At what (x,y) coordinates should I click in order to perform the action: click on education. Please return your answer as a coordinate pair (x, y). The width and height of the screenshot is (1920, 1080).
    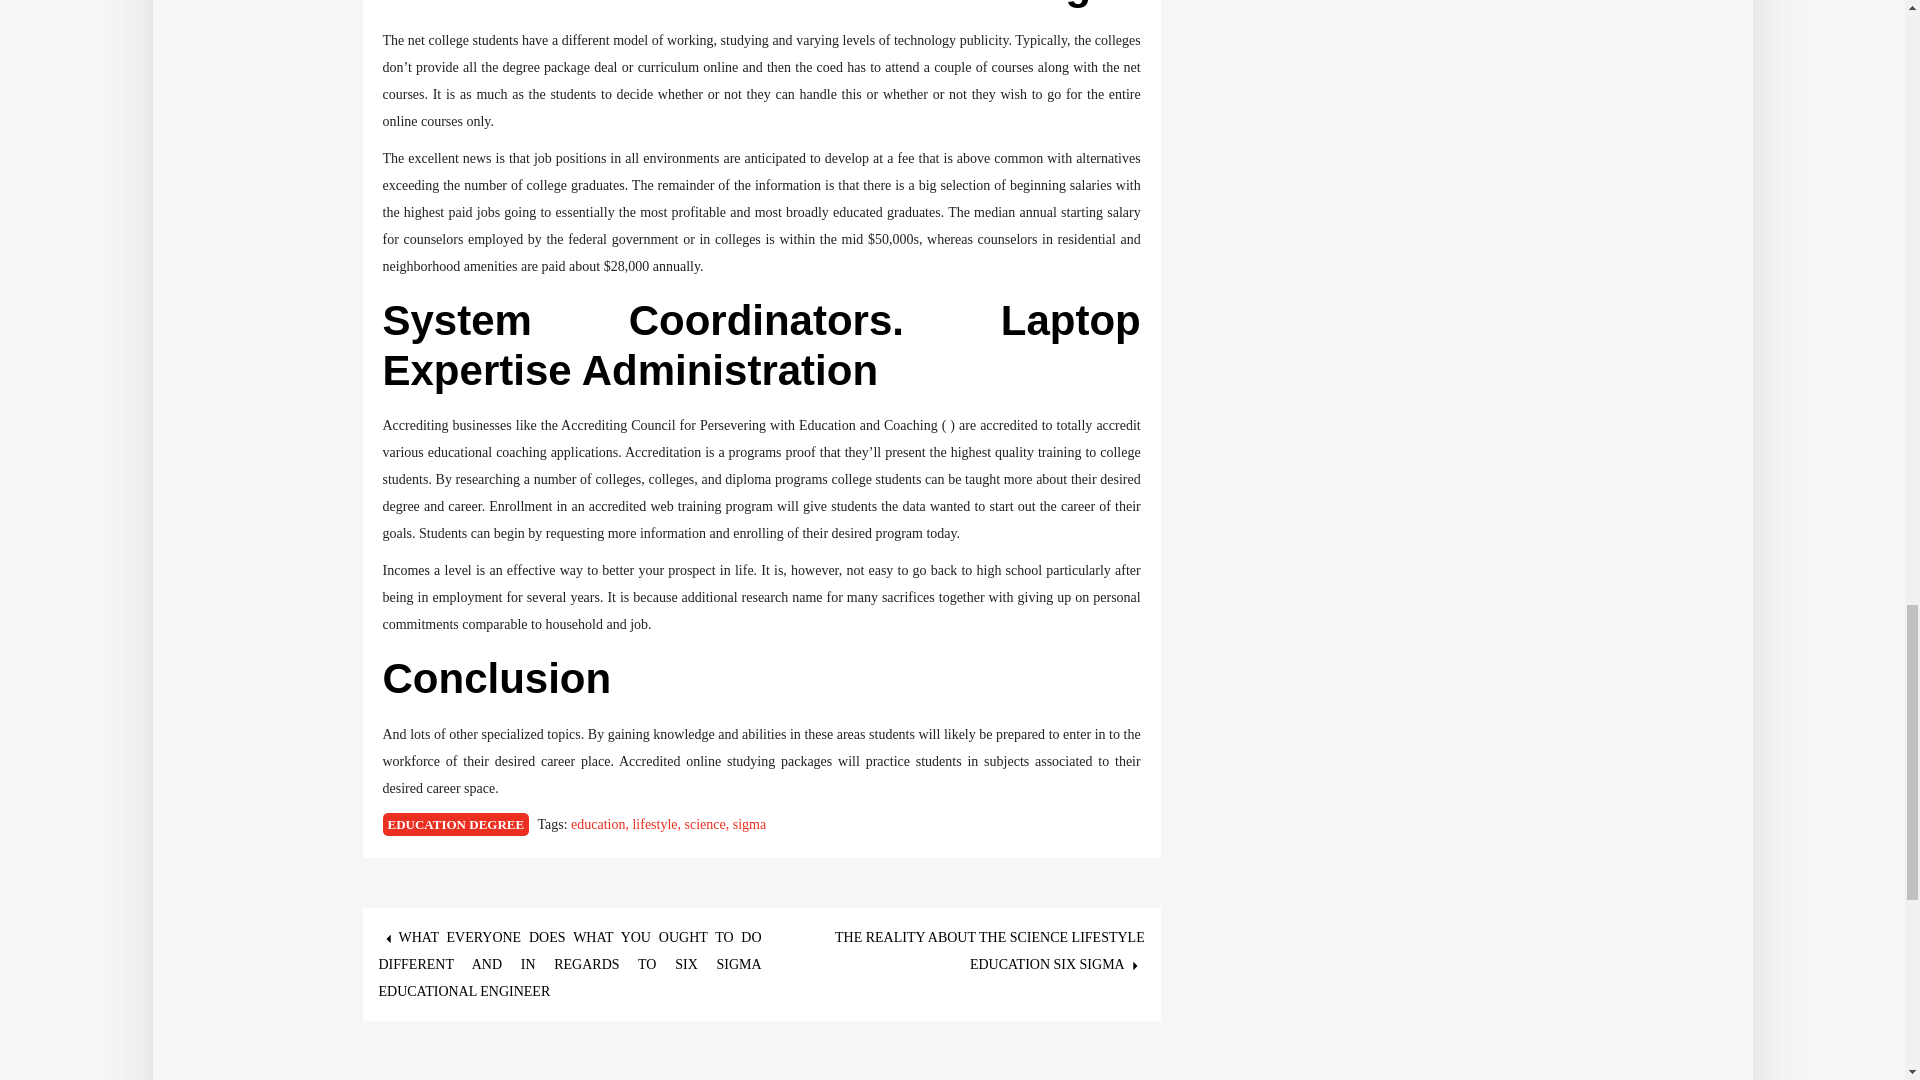
    Looking at the image, I should click on (600, 824).